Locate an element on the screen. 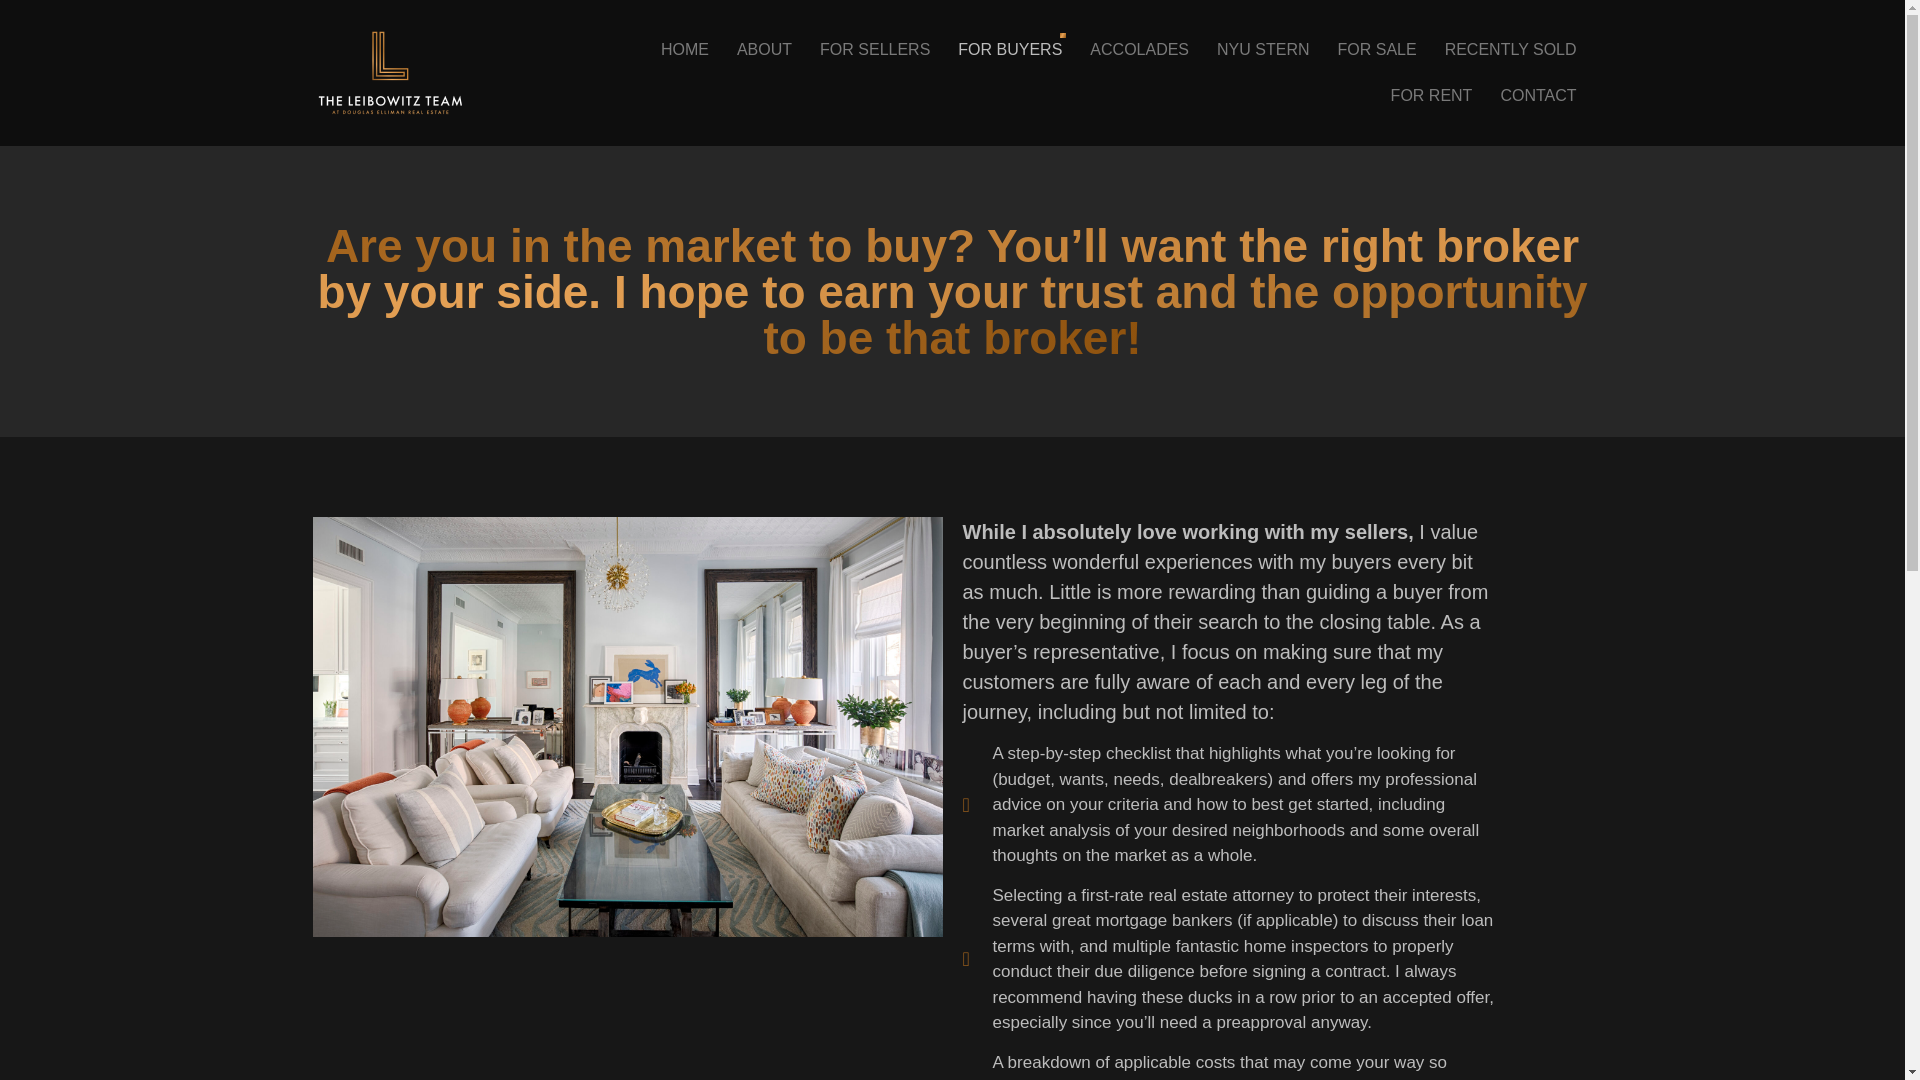 This screenshot has height=1080, width=1920. FOR BUYERS is located at coordinates (1010, 50).